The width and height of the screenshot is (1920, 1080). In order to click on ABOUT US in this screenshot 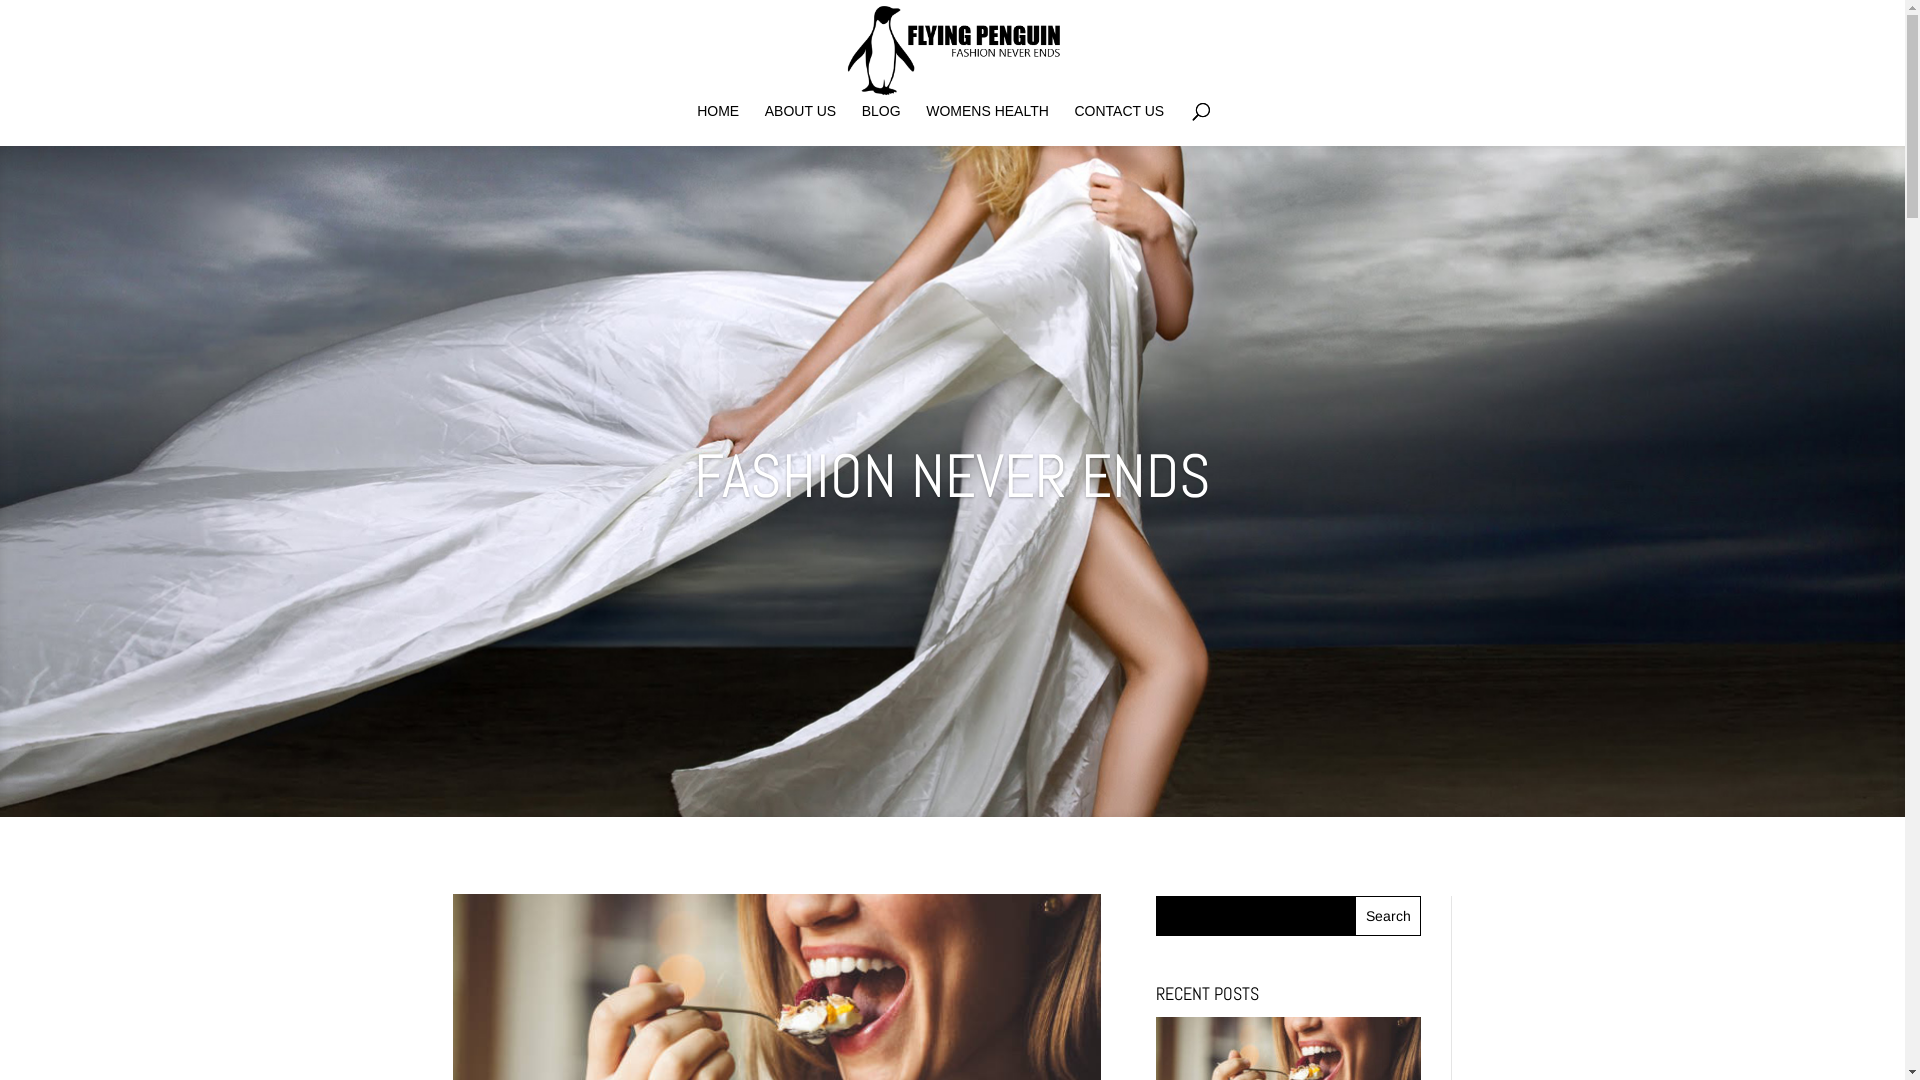, I will do `click(800, 125)`.